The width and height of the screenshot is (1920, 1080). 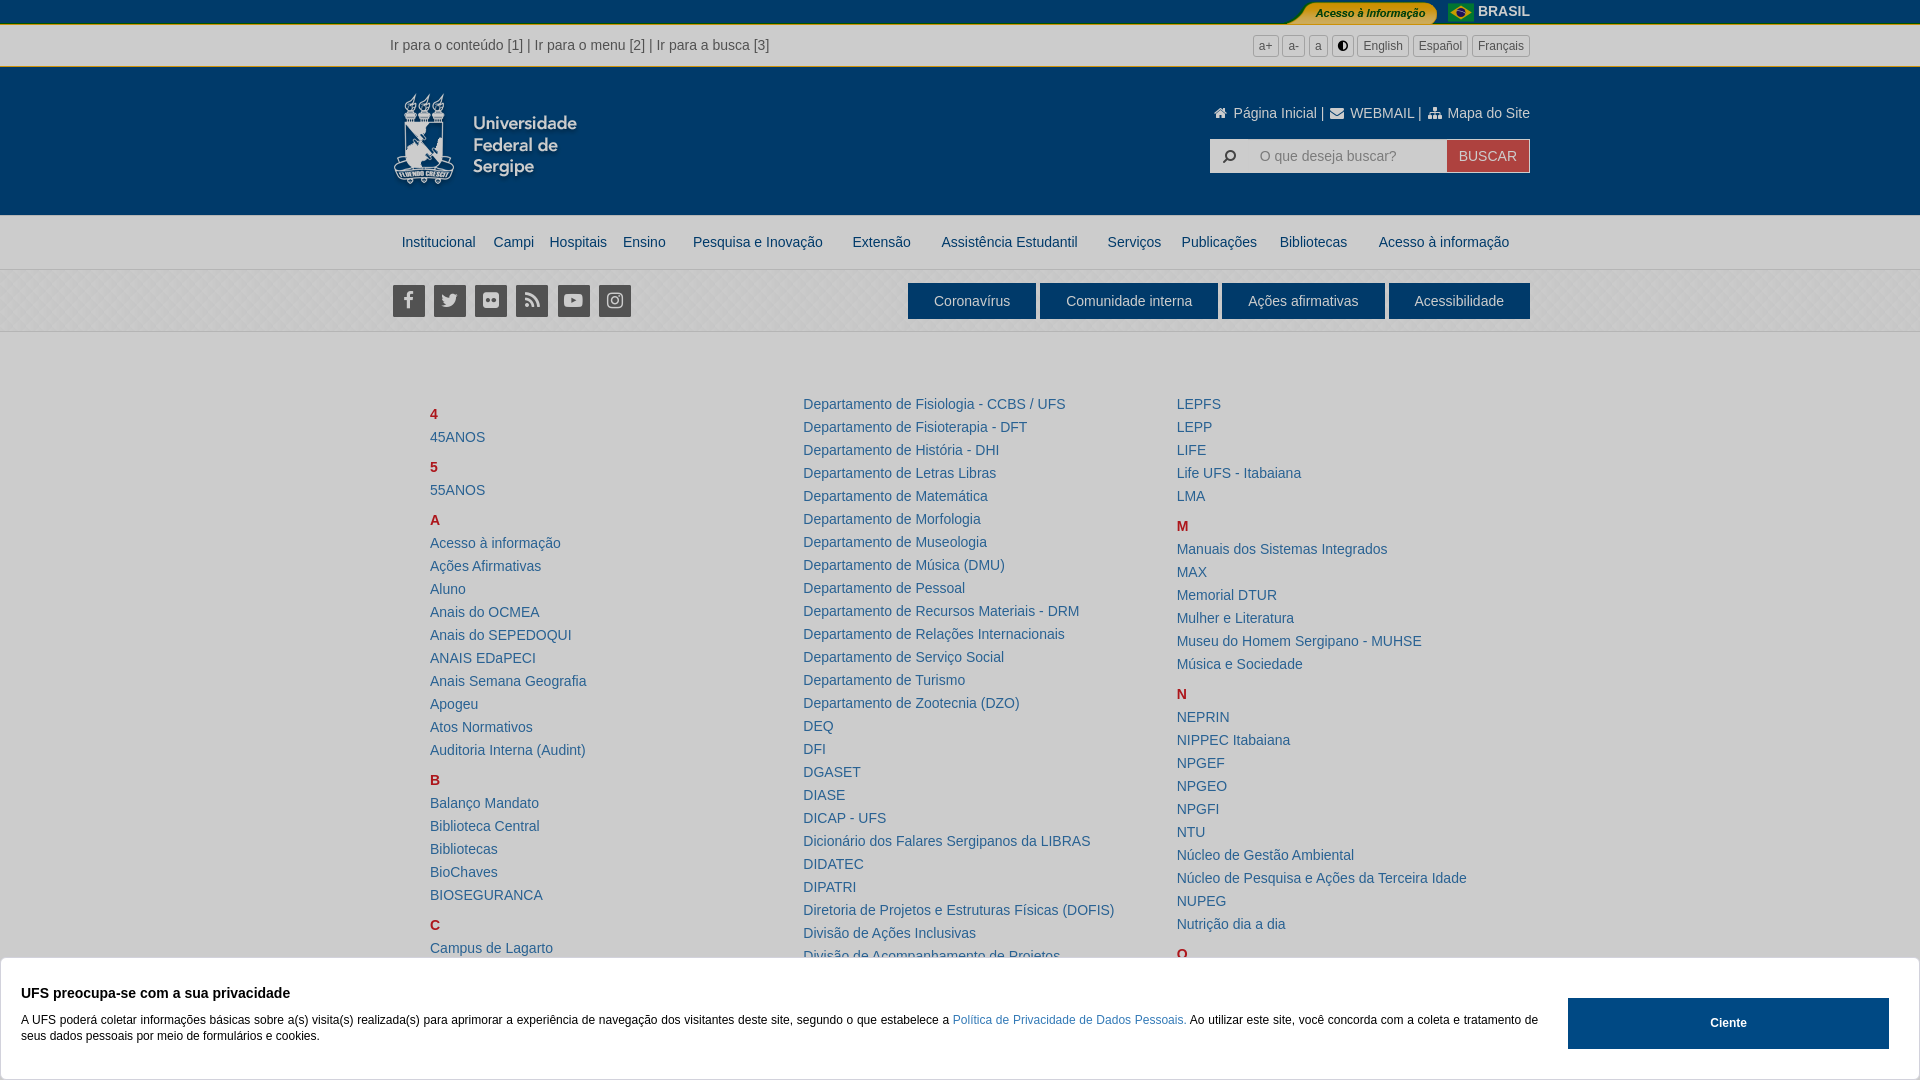 I want to click on LMA, so click(x=1192, y=496).